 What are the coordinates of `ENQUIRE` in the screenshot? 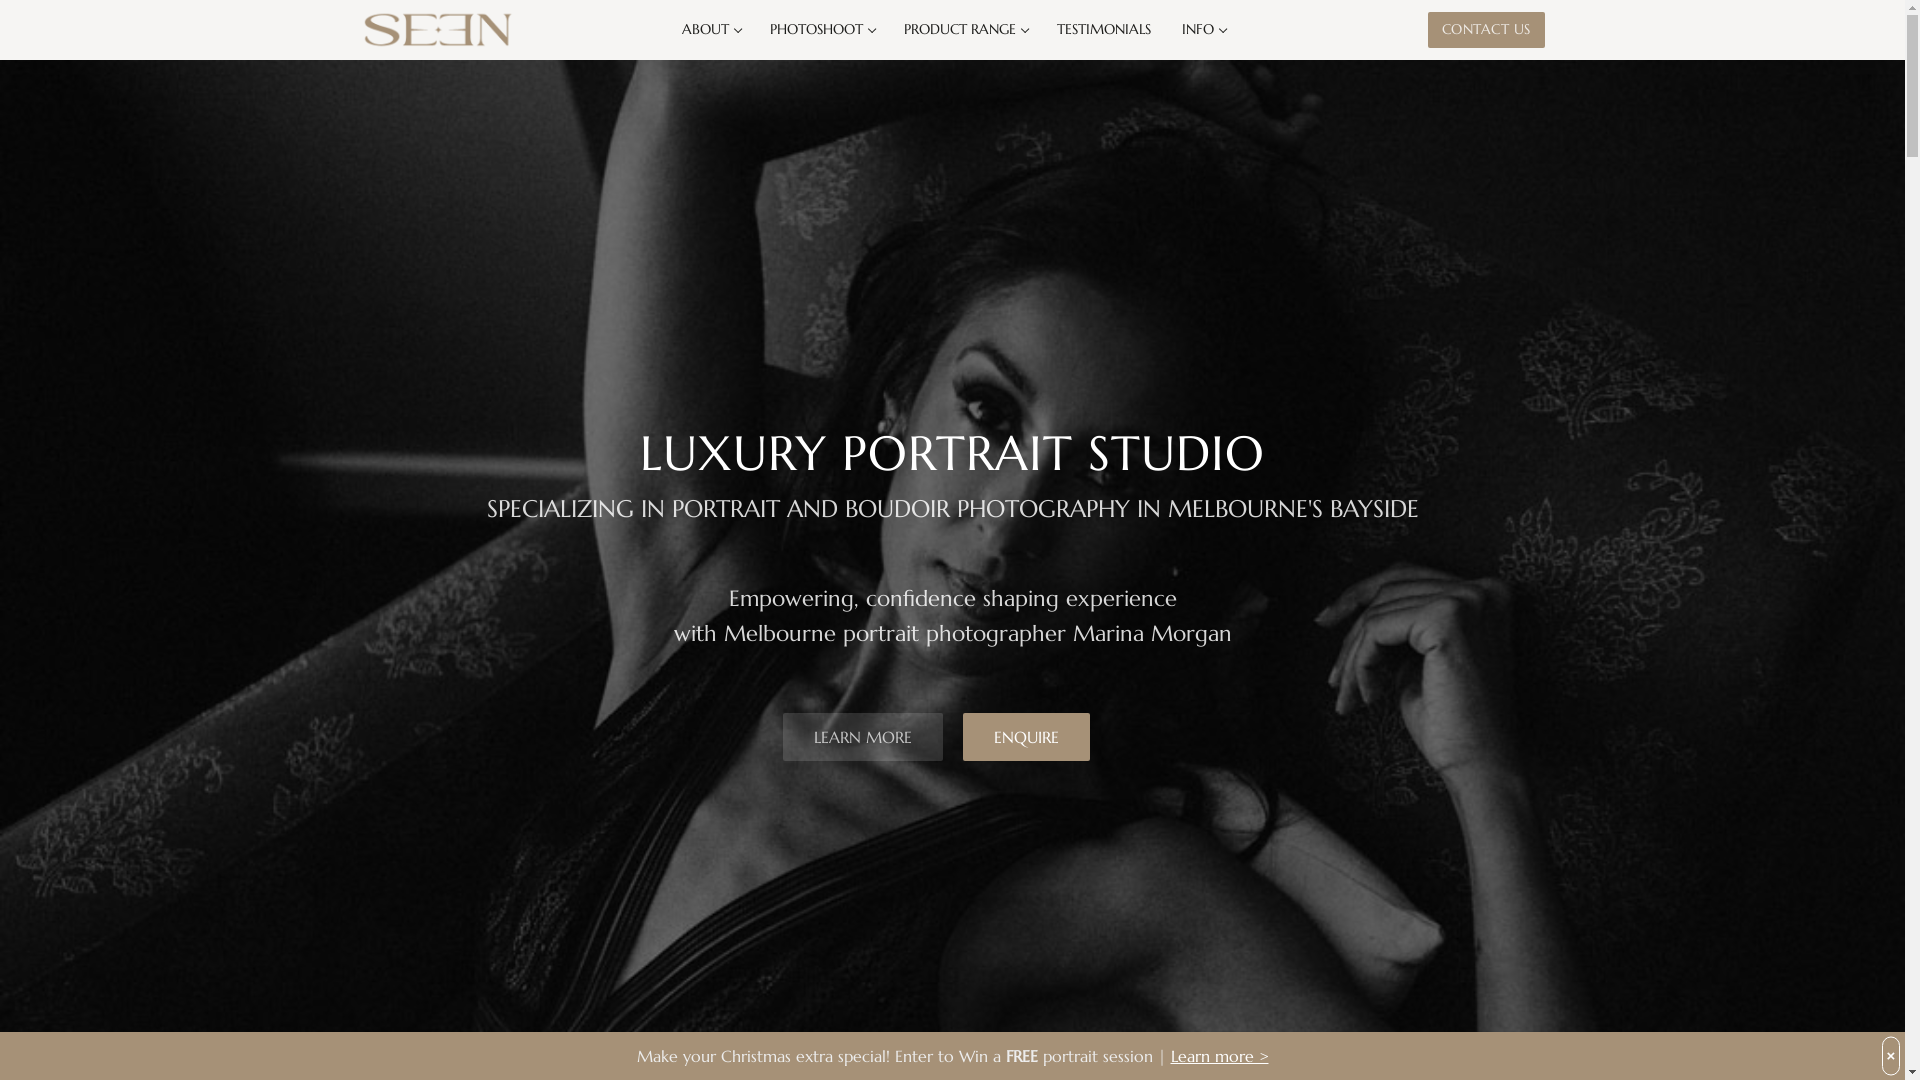 It's located at (1026, 737).